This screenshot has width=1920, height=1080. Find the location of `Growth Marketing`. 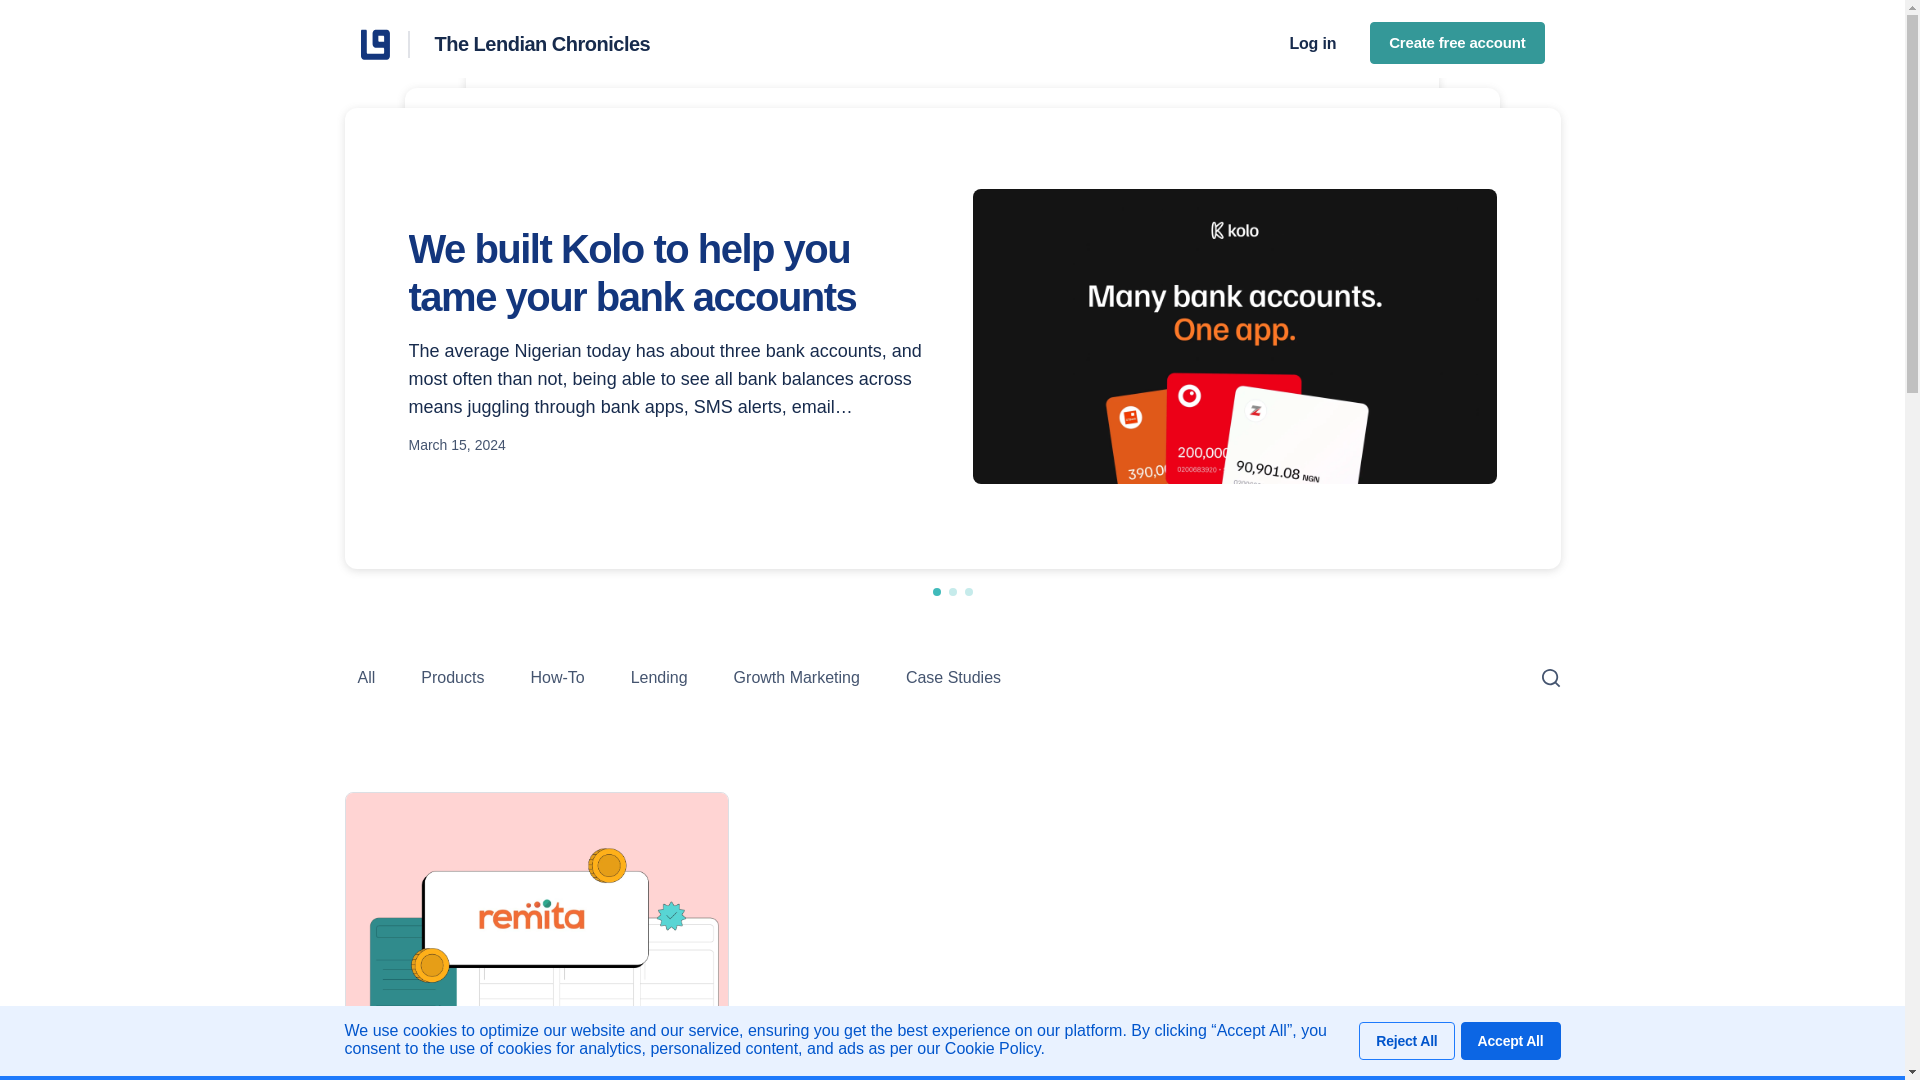

Growth Marketing is located at coordinates (796, 676).